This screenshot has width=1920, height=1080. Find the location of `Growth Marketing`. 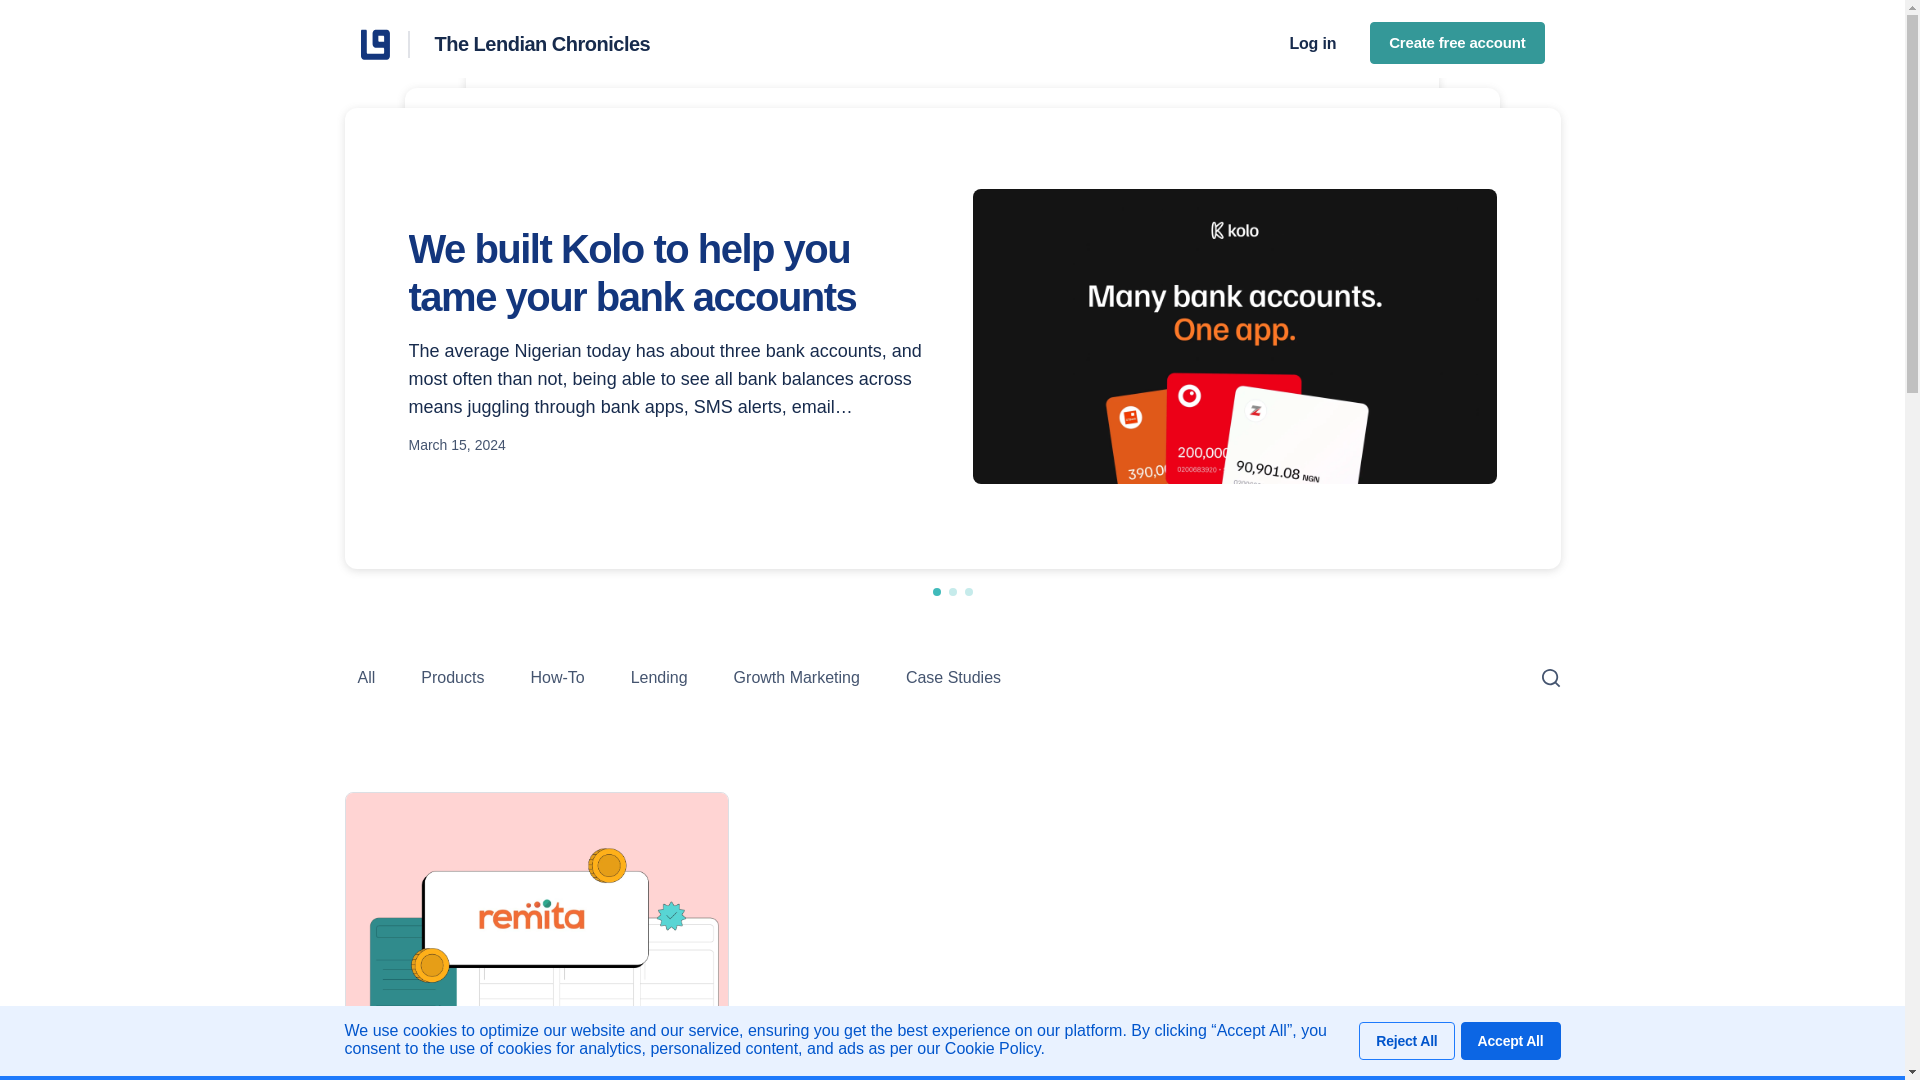

Growth Marketing is located at coordinates (796, 676).